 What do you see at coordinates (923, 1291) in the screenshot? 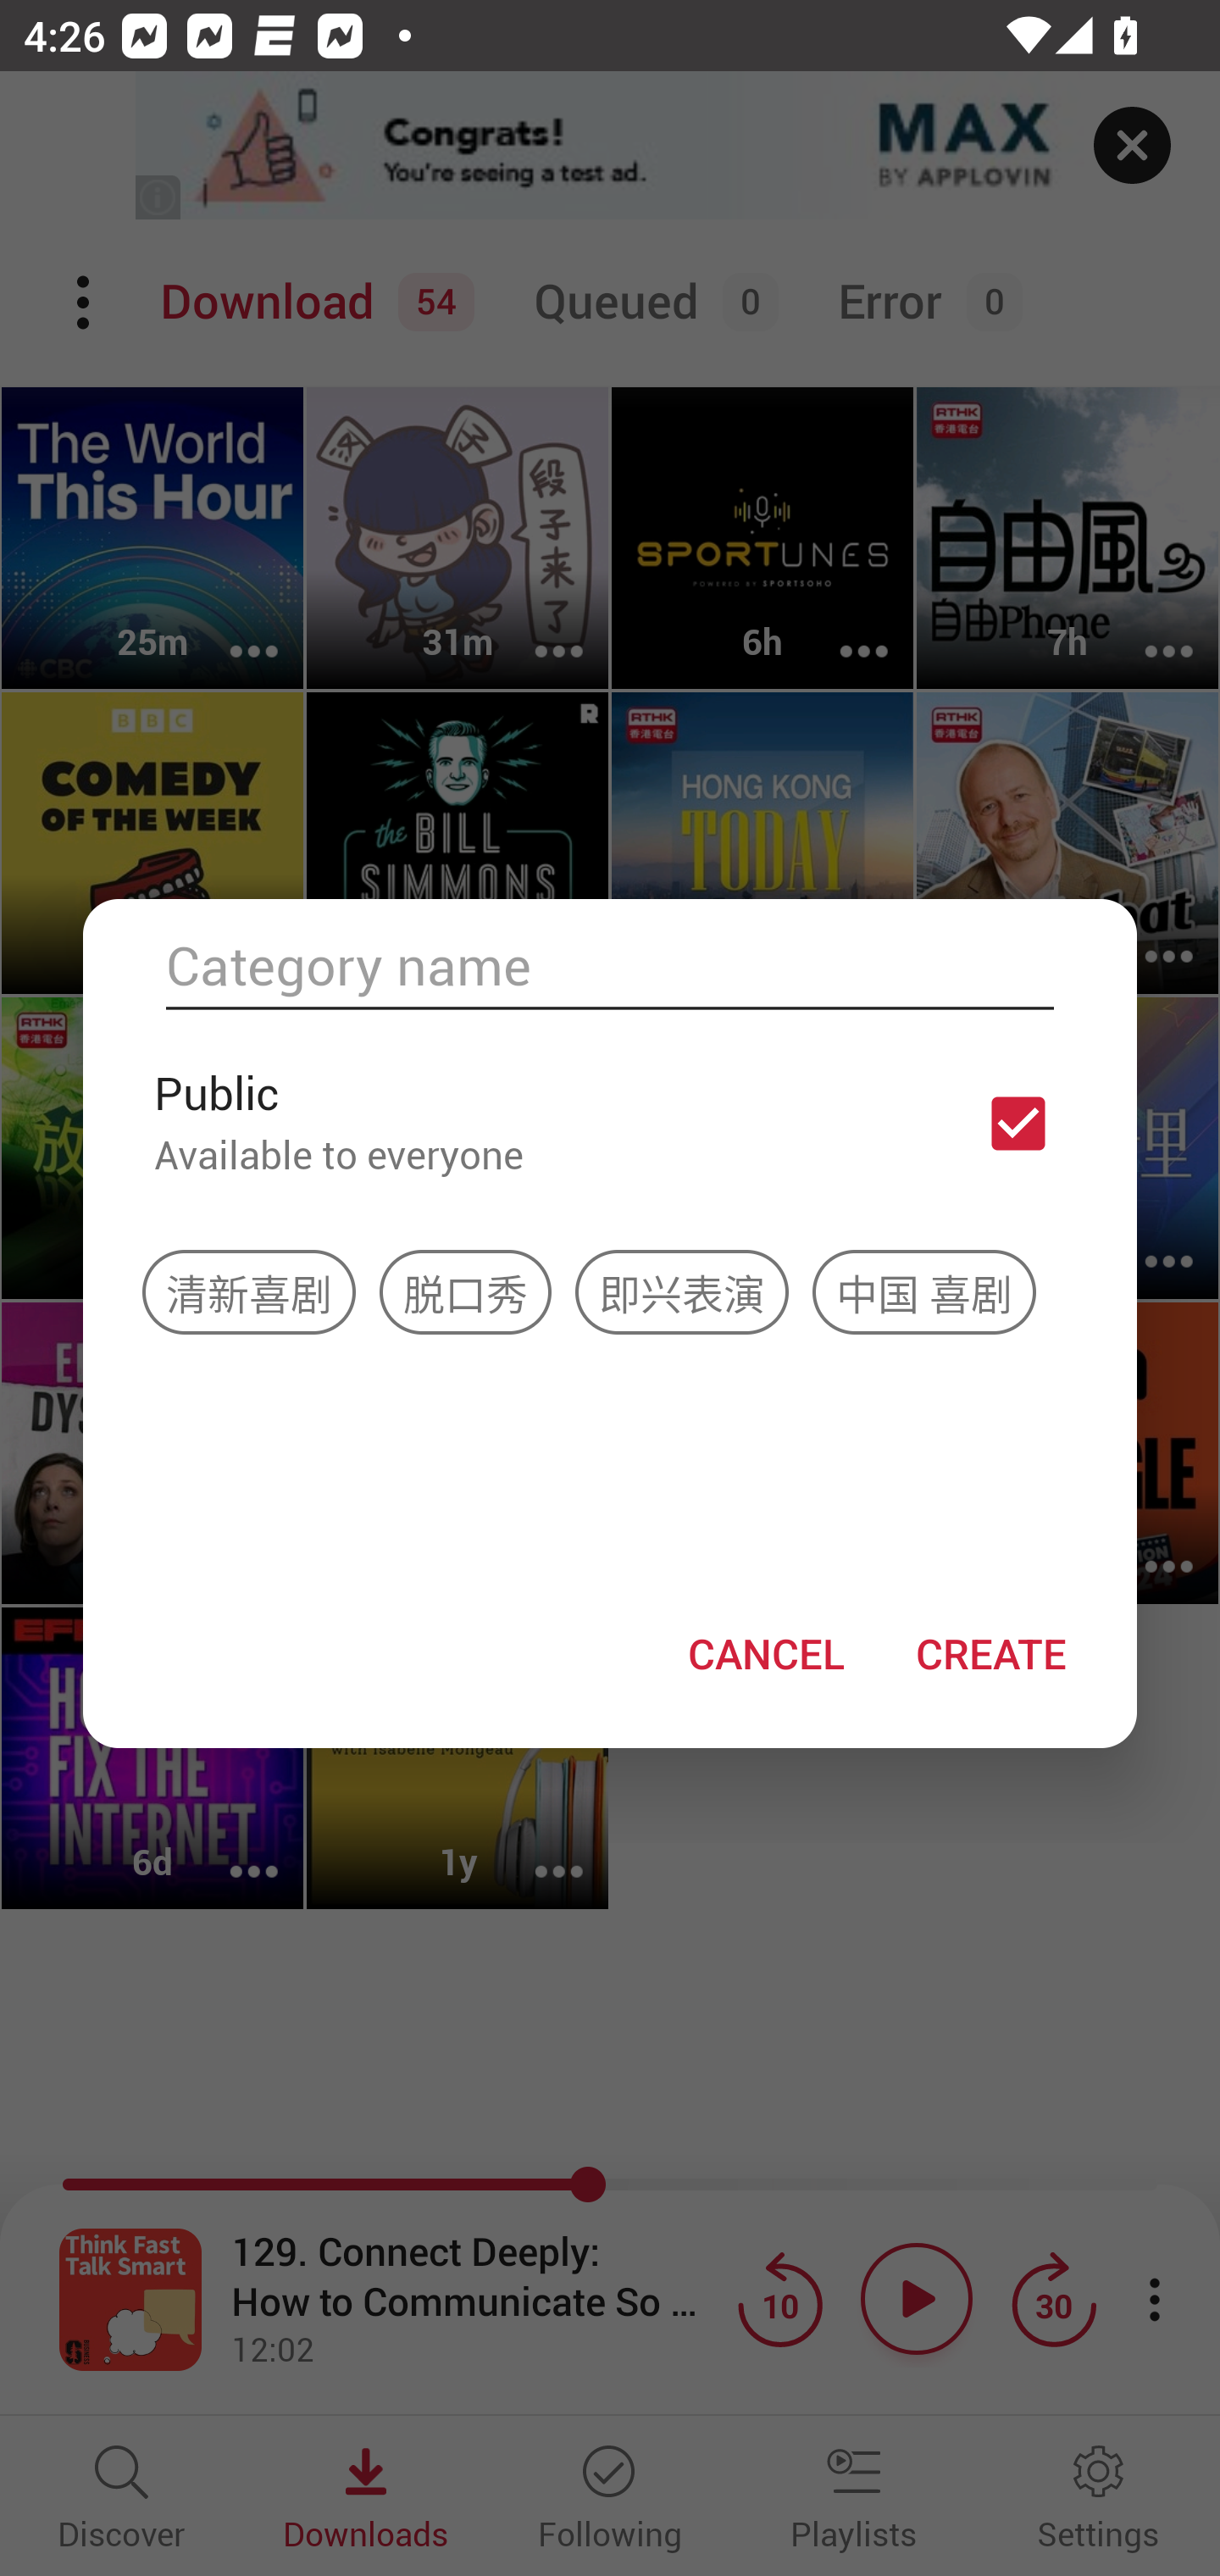
I see `中国 喜剧` at bounding box center [923, 1291].